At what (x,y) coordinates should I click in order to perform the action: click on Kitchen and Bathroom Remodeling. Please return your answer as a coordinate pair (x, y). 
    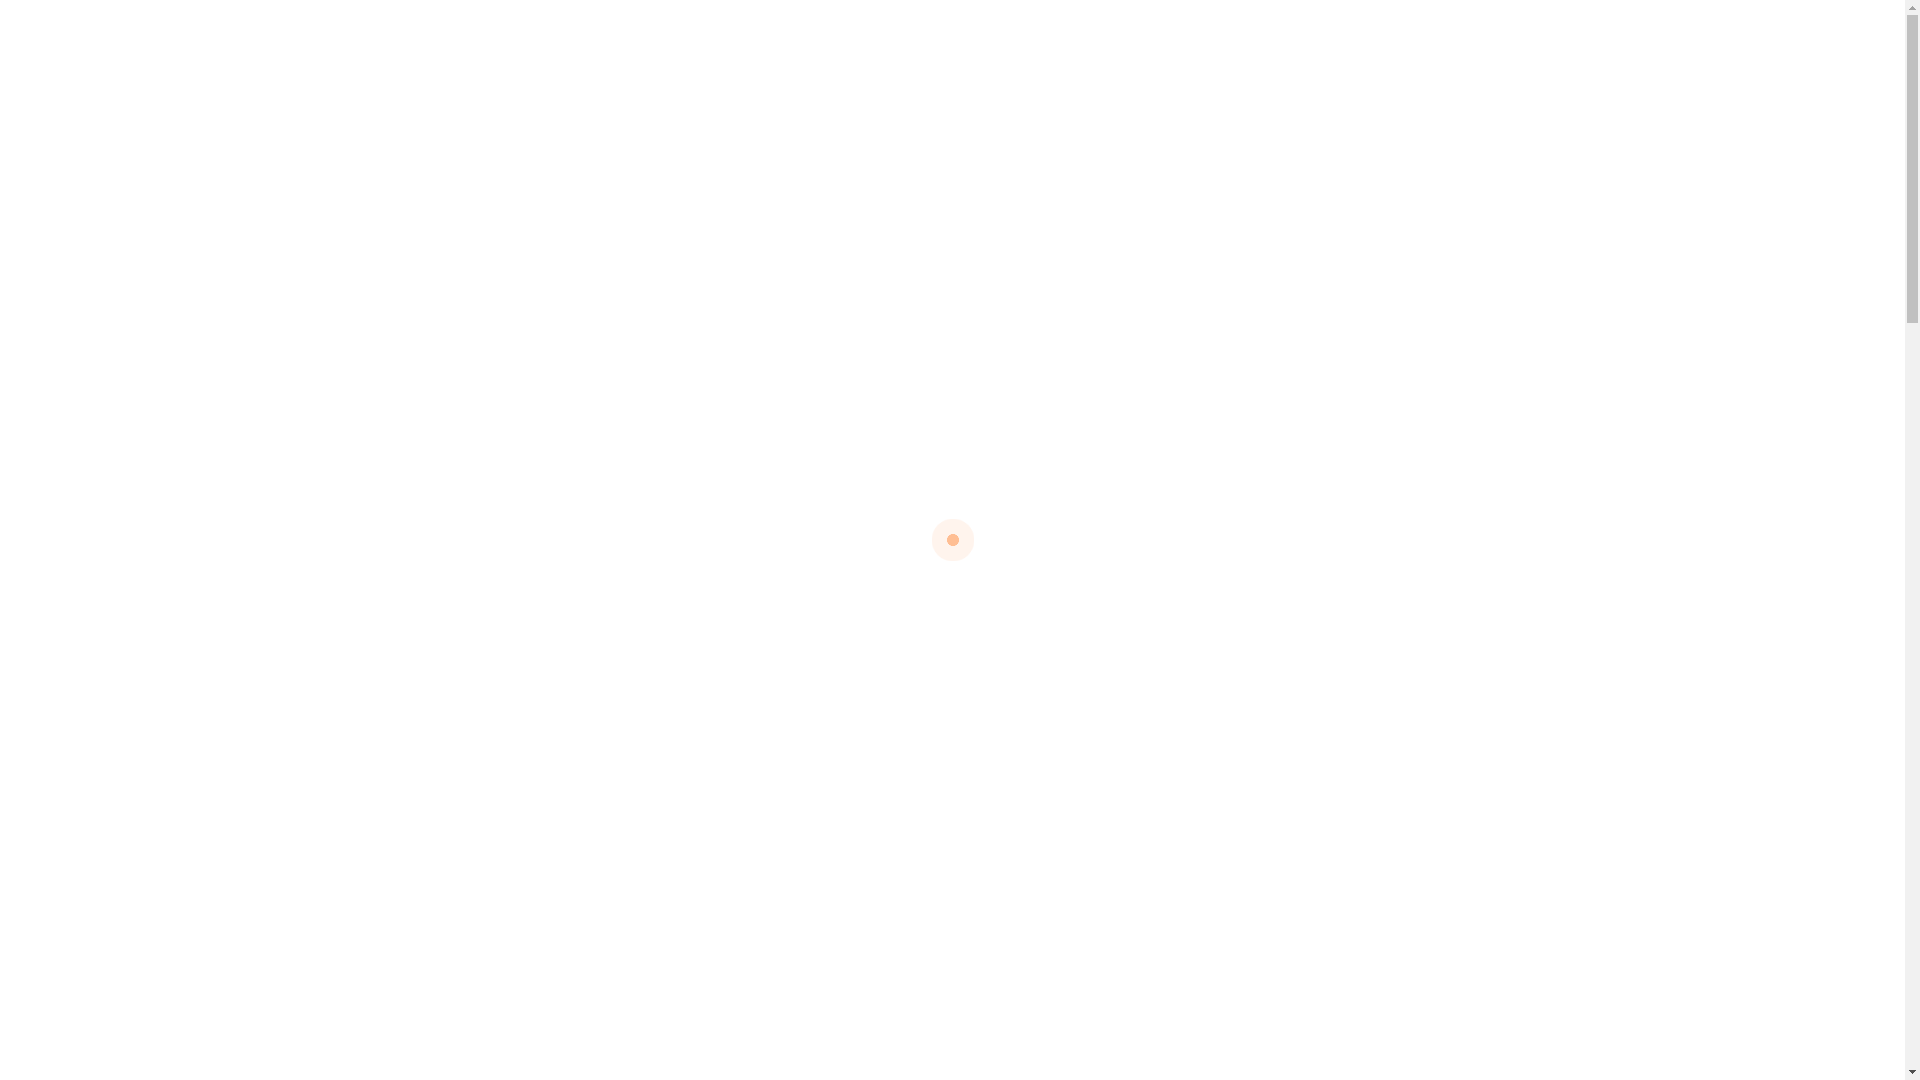
    Looking at the image, I should click on (534, 974).